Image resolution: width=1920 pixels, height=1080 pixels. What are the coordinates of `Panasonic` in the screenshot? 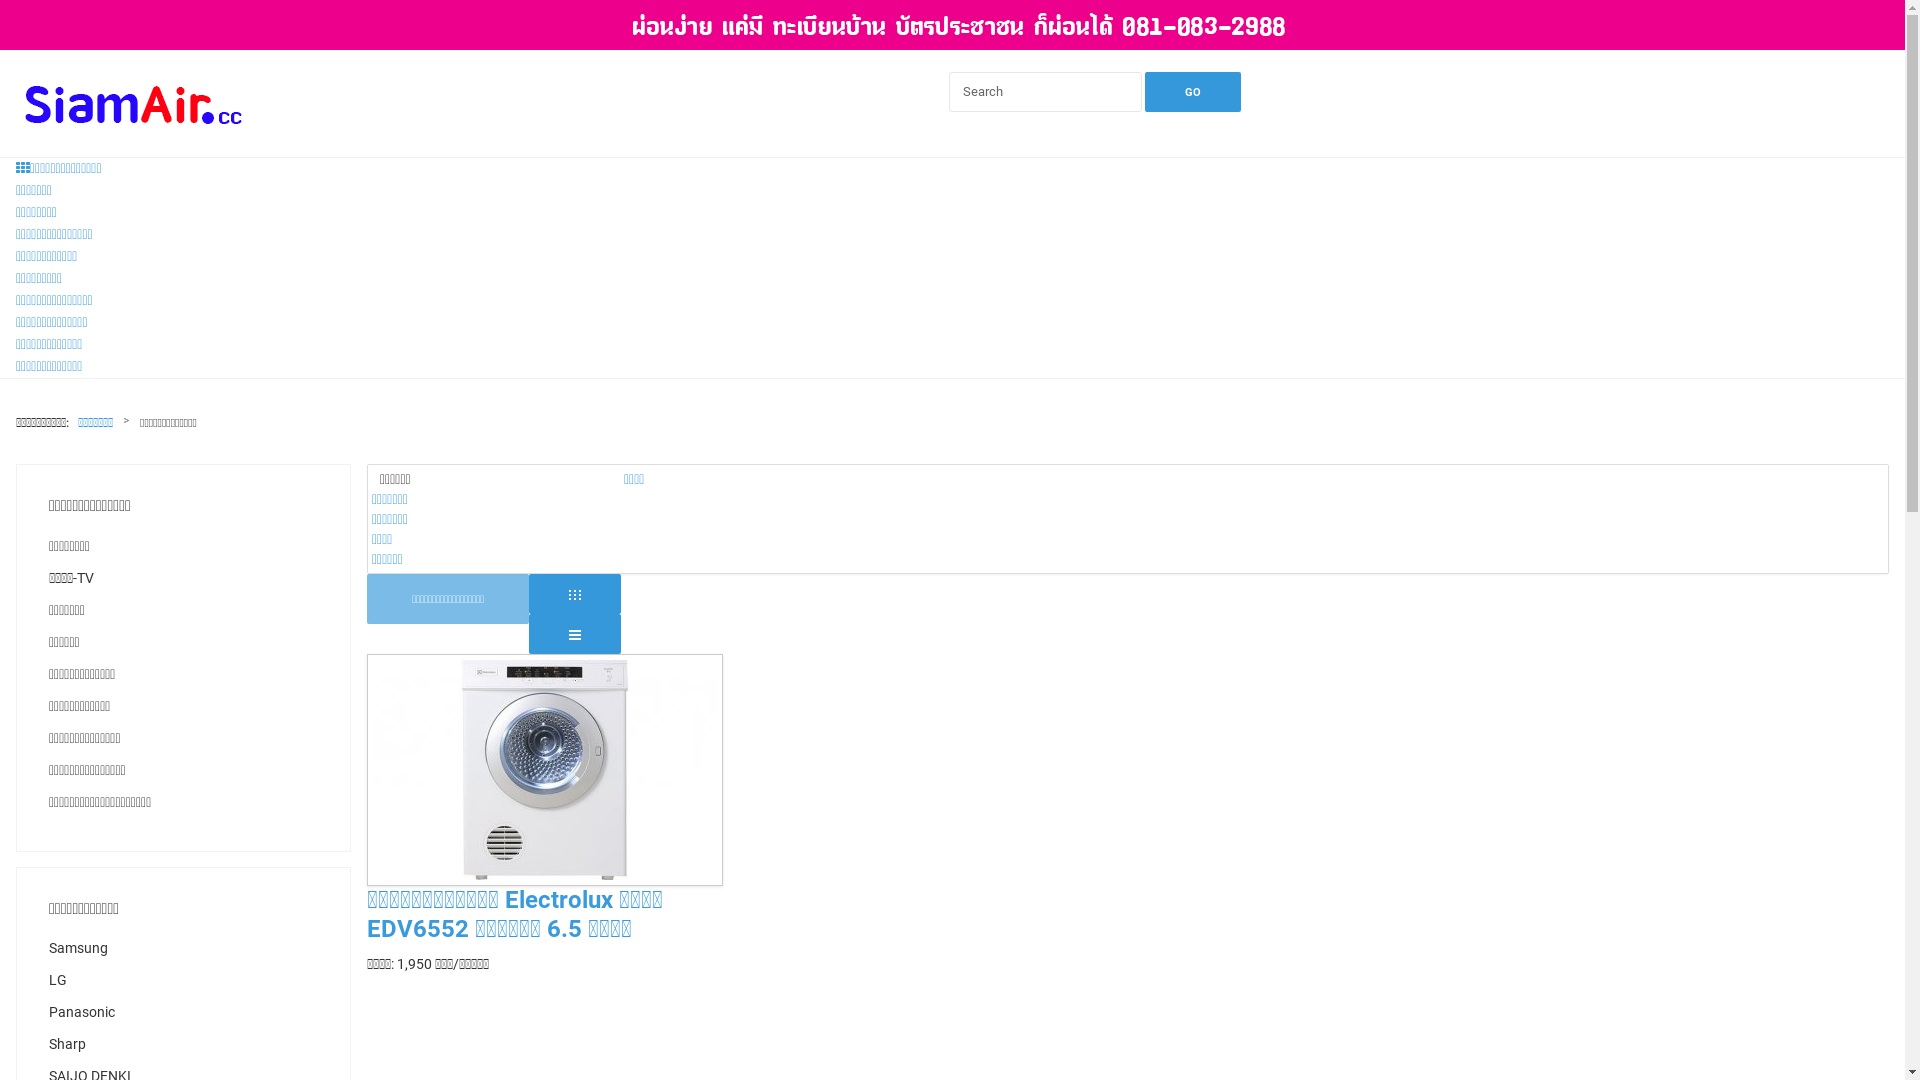 It's located at (184, 1013).